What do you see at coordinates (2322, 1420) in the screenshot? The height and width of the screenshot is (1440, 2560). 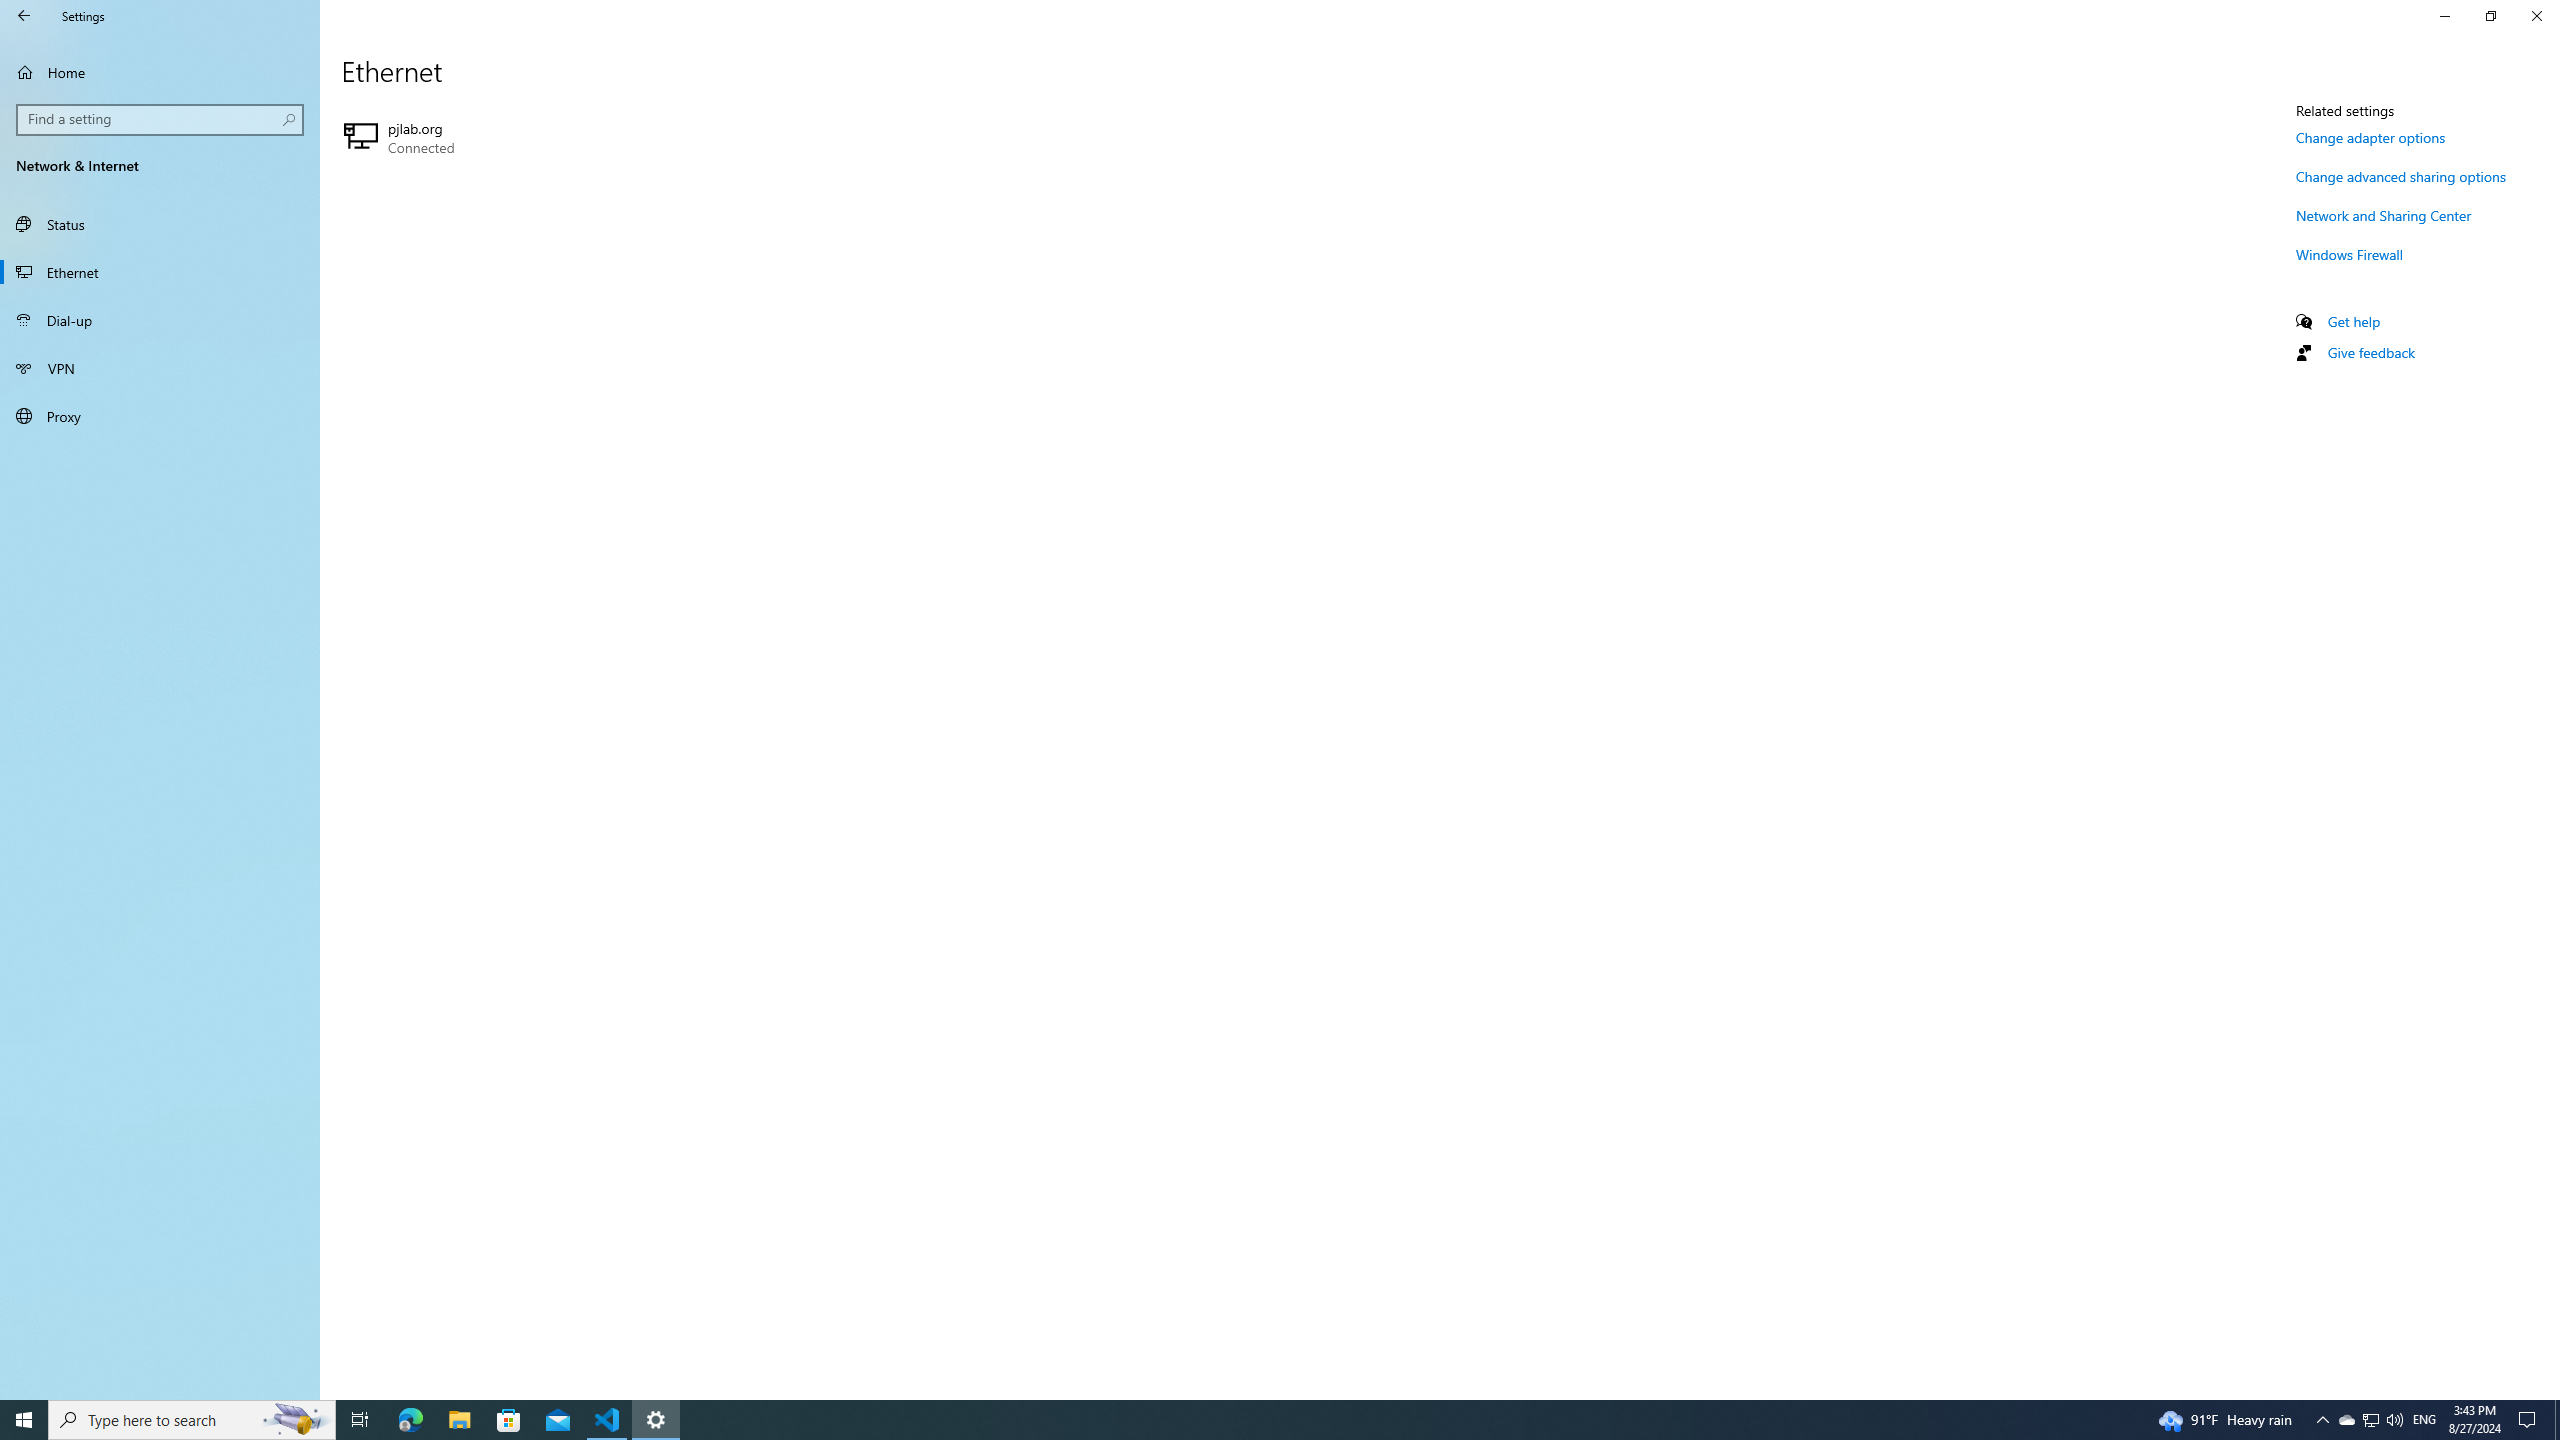 I see `Notification Chevron` at bounding box center [2322, 1420].